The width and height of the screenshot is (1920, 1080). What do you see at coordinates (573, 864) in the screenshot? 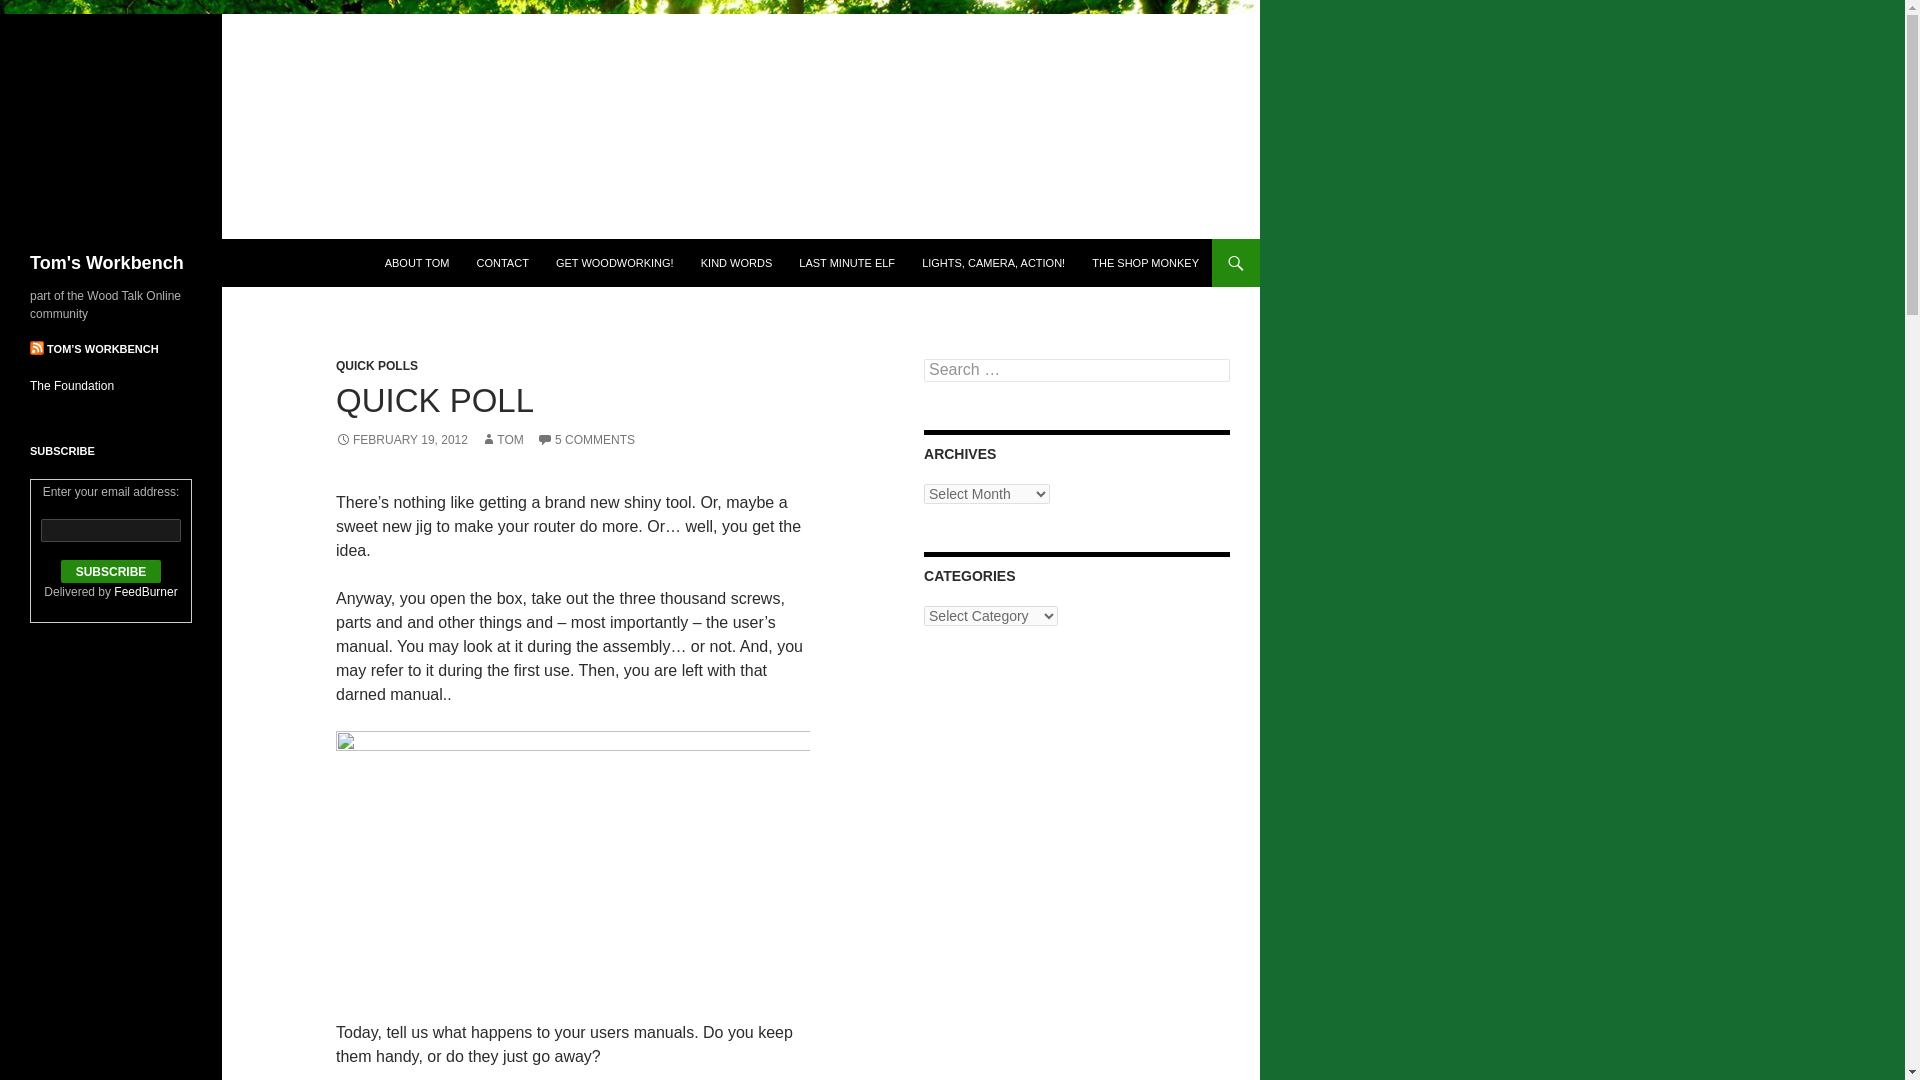
I see `Users manuals` at bounding box center [573, 864].